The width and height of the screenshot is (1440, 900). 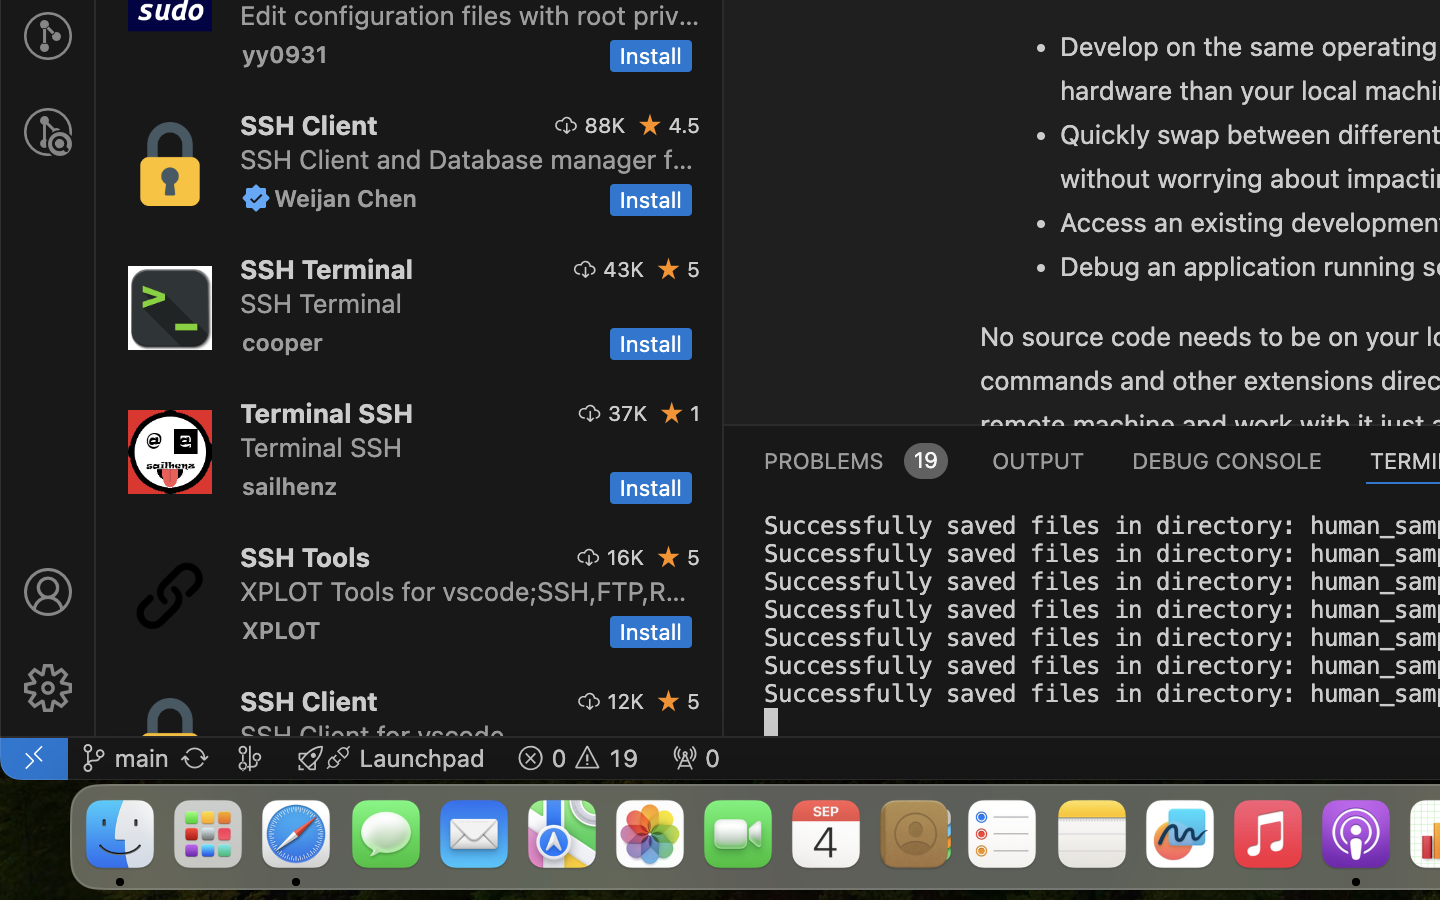 What do you see at coordinates (326, 269) in the screenshot?
I see `SSH Terminal` at bounding box center [326, 269].